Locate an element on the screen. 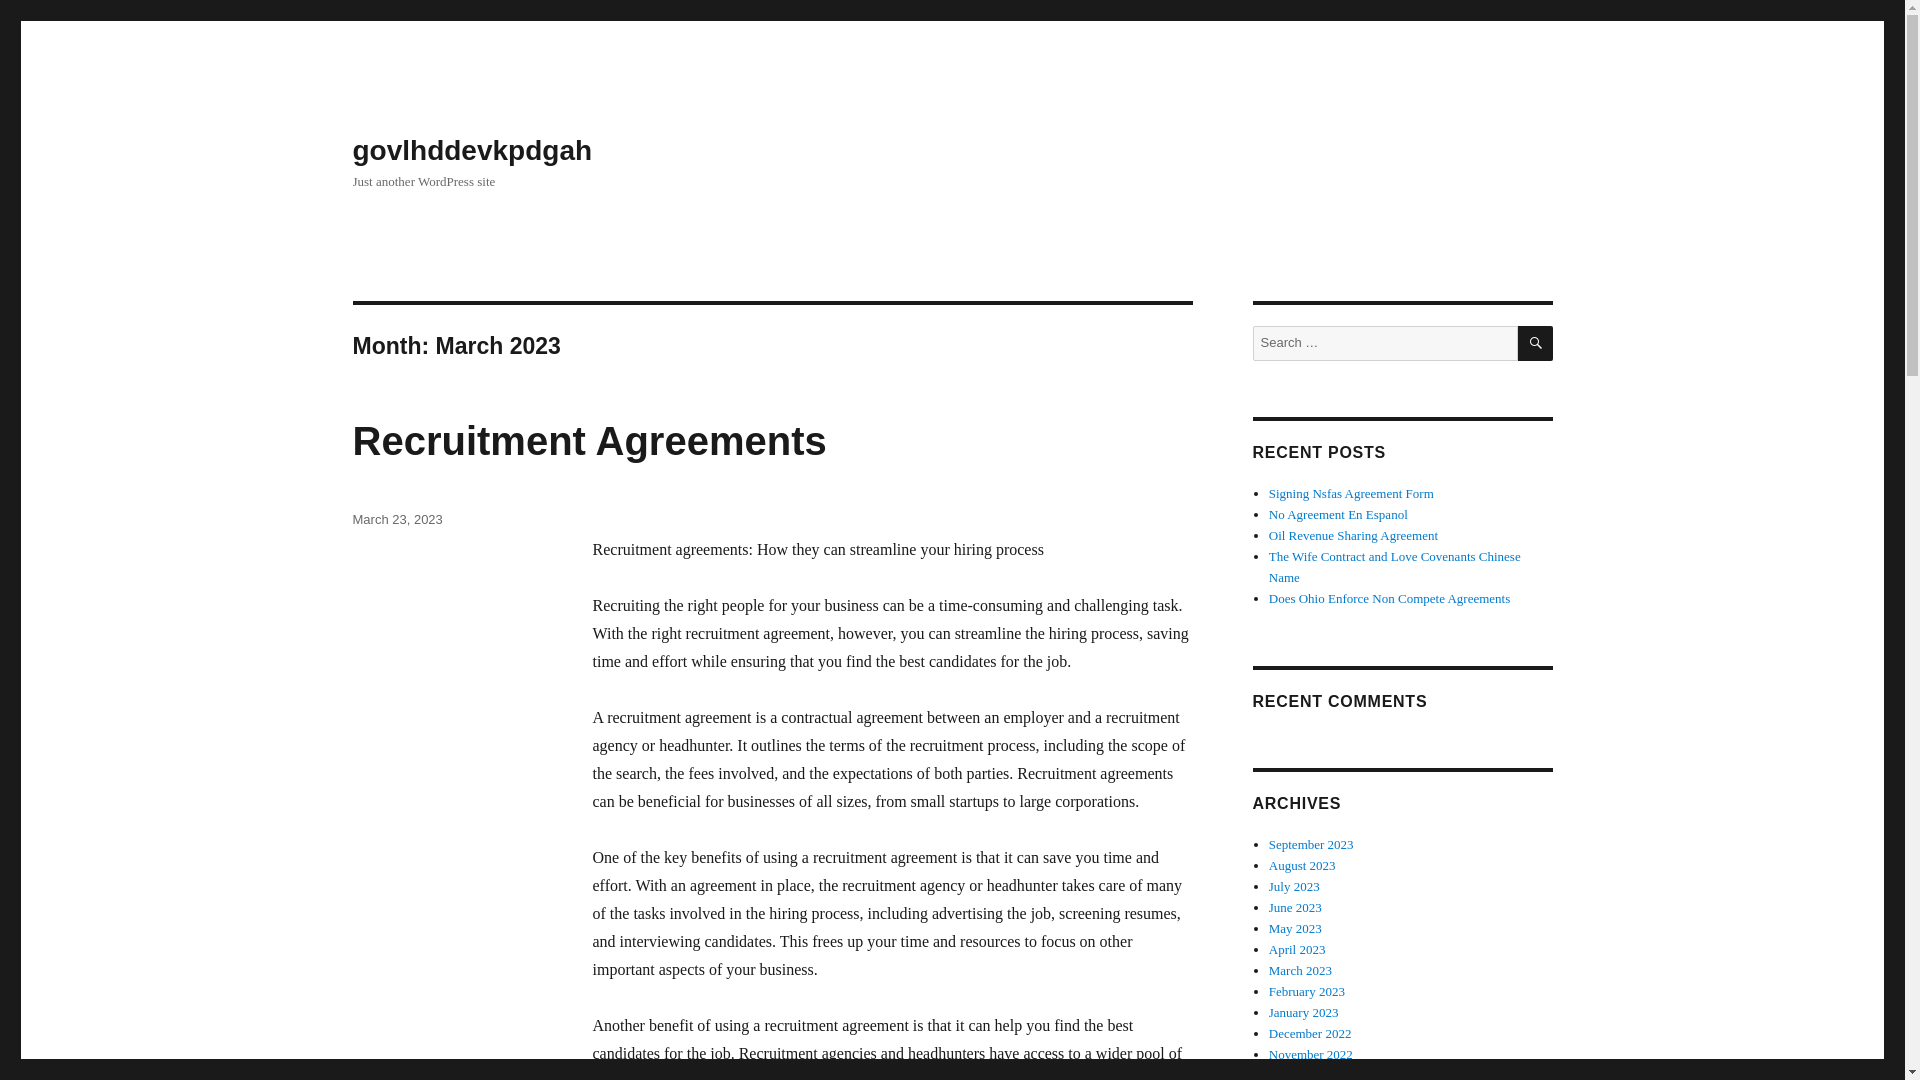  October 2022 is located at coordinates (1304, 1074).